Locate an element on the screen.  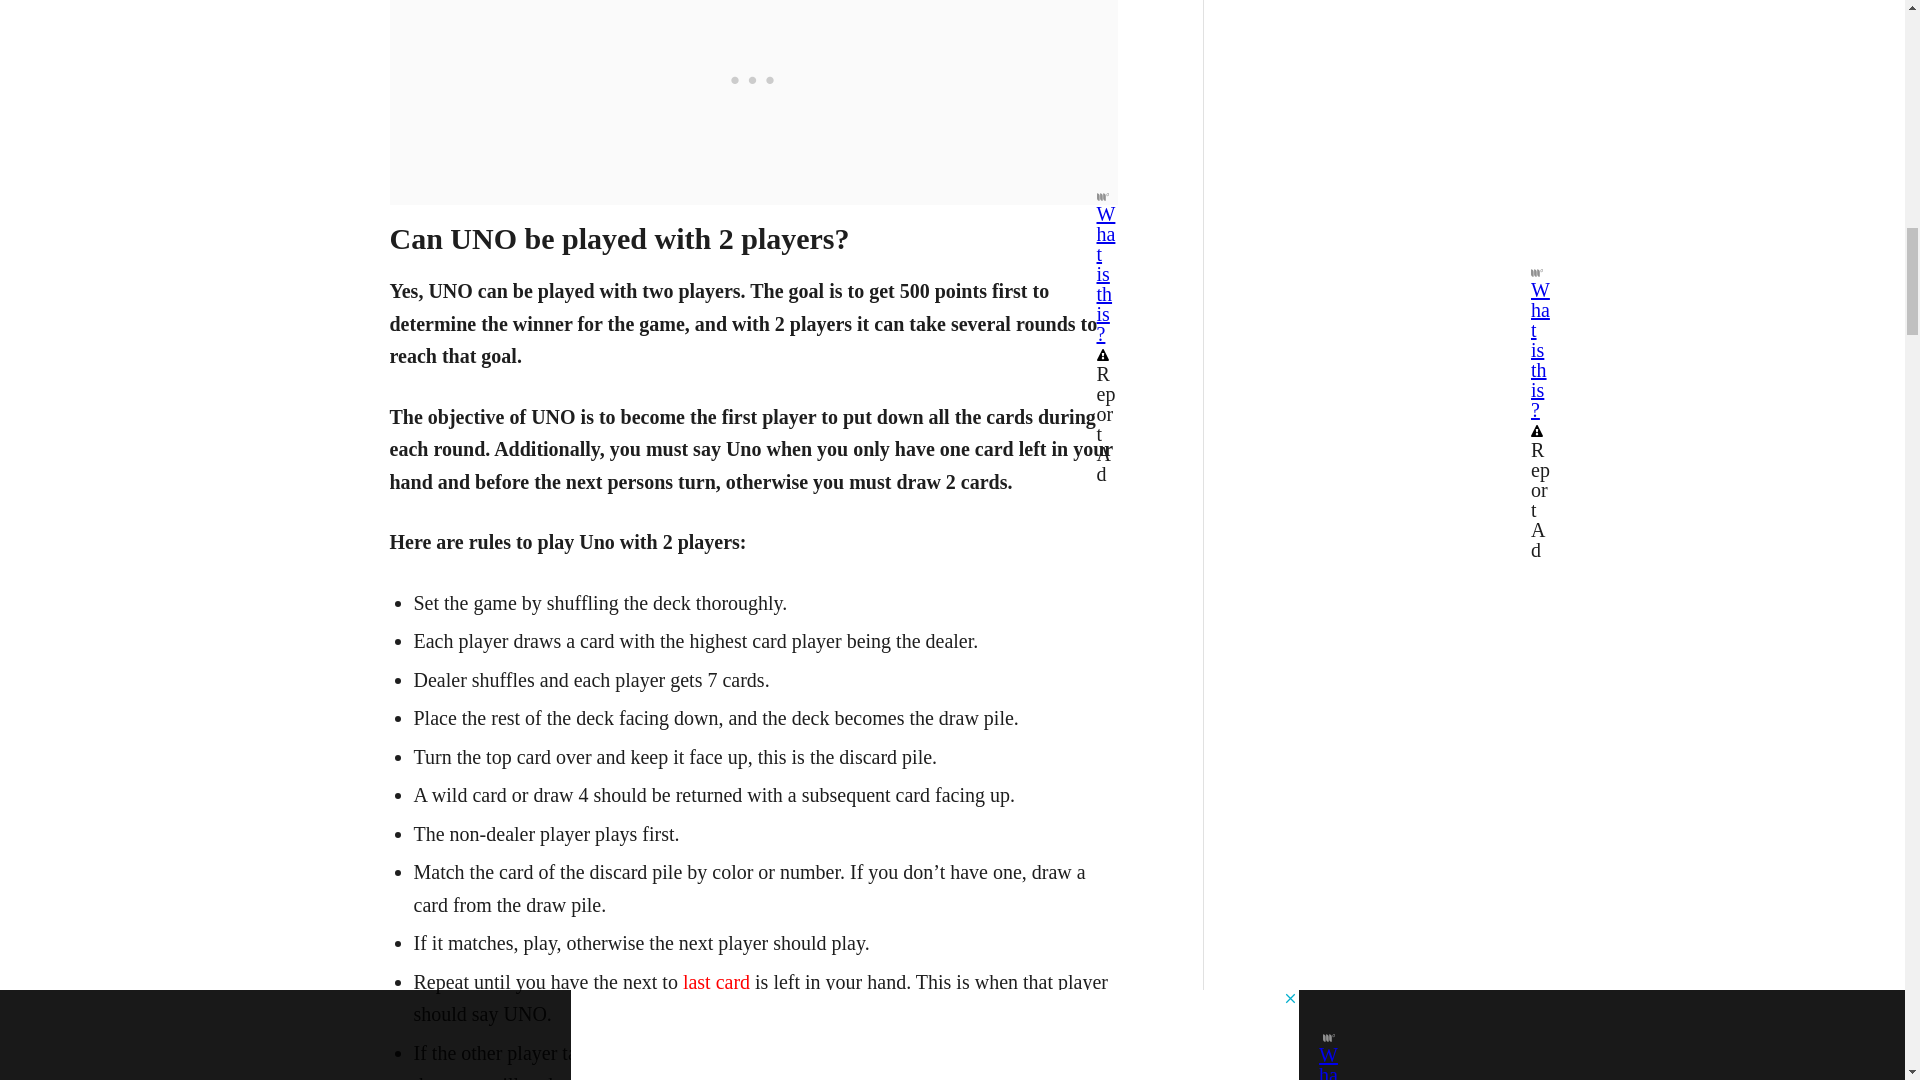
3rd party ad content is located at coordinates (754, 7).